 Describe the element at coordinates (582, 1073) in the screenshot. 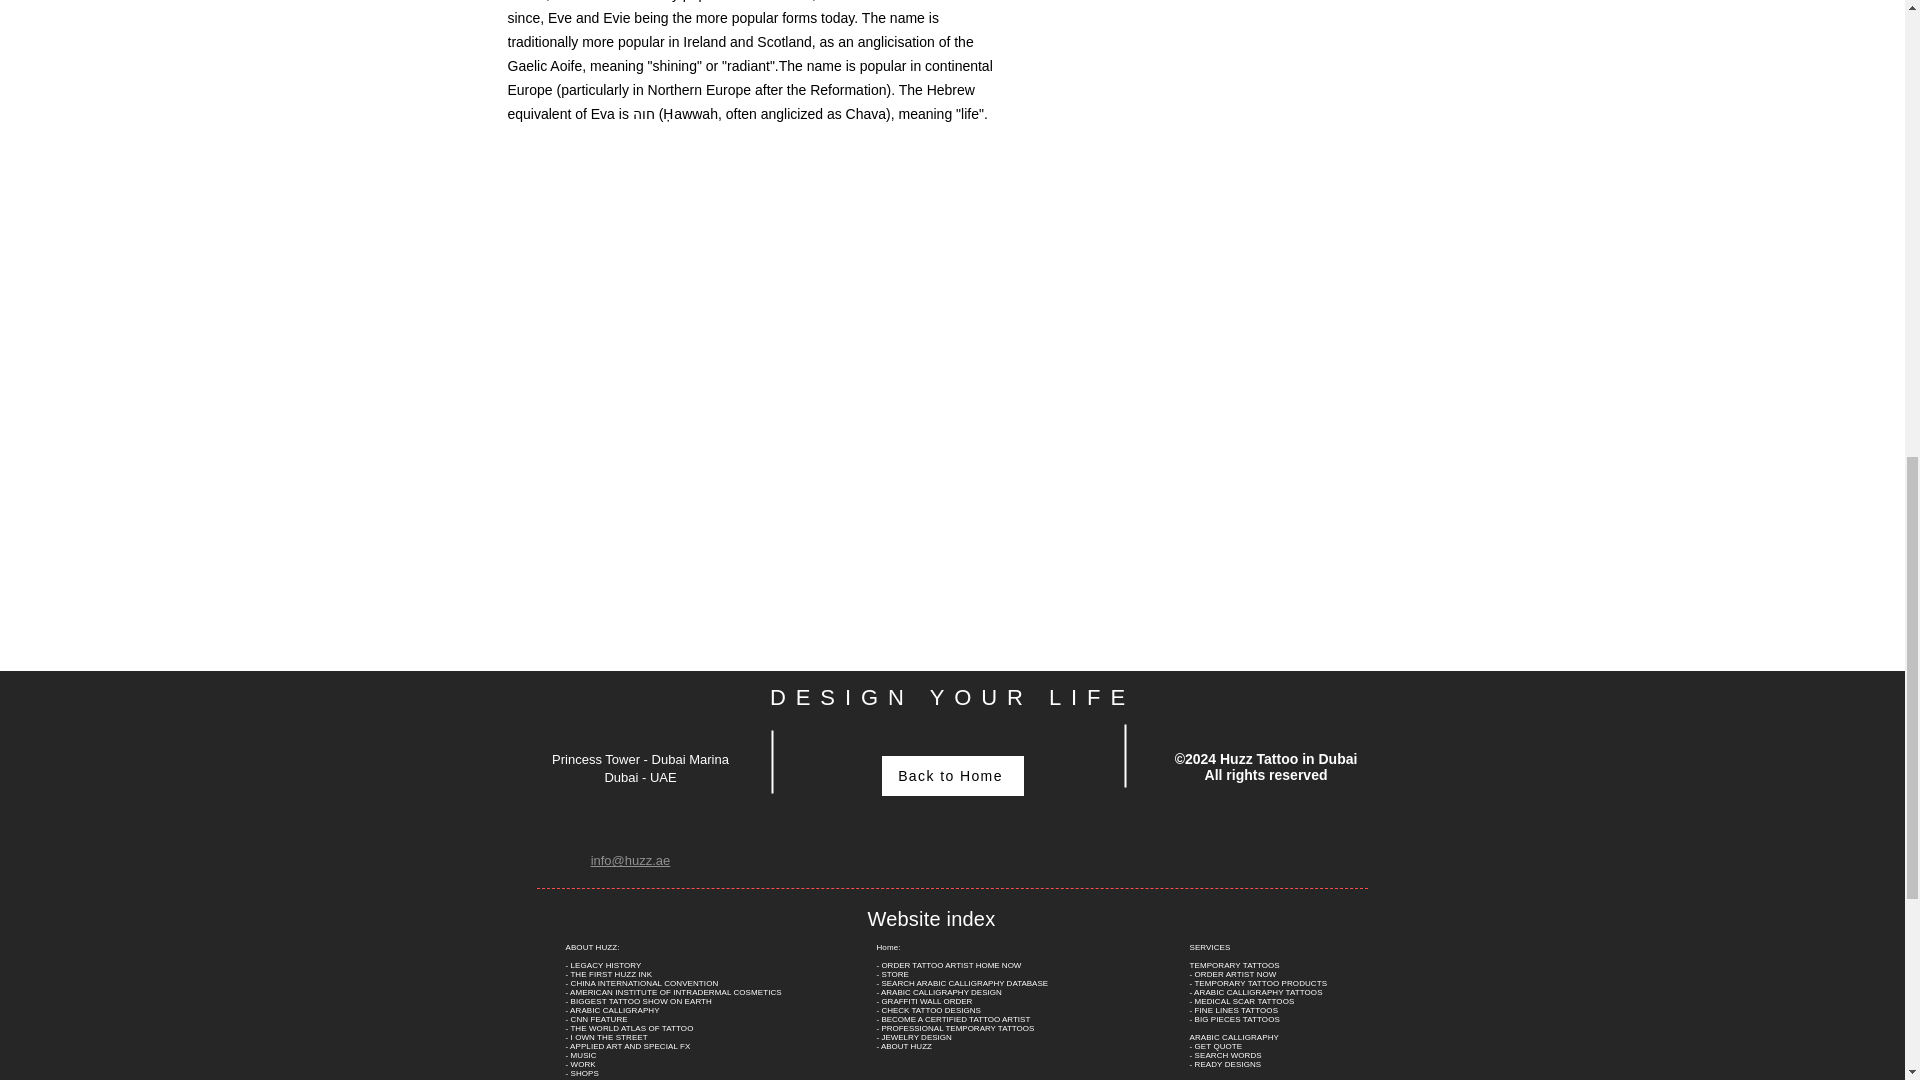

I see `- SHOPS` at that location.